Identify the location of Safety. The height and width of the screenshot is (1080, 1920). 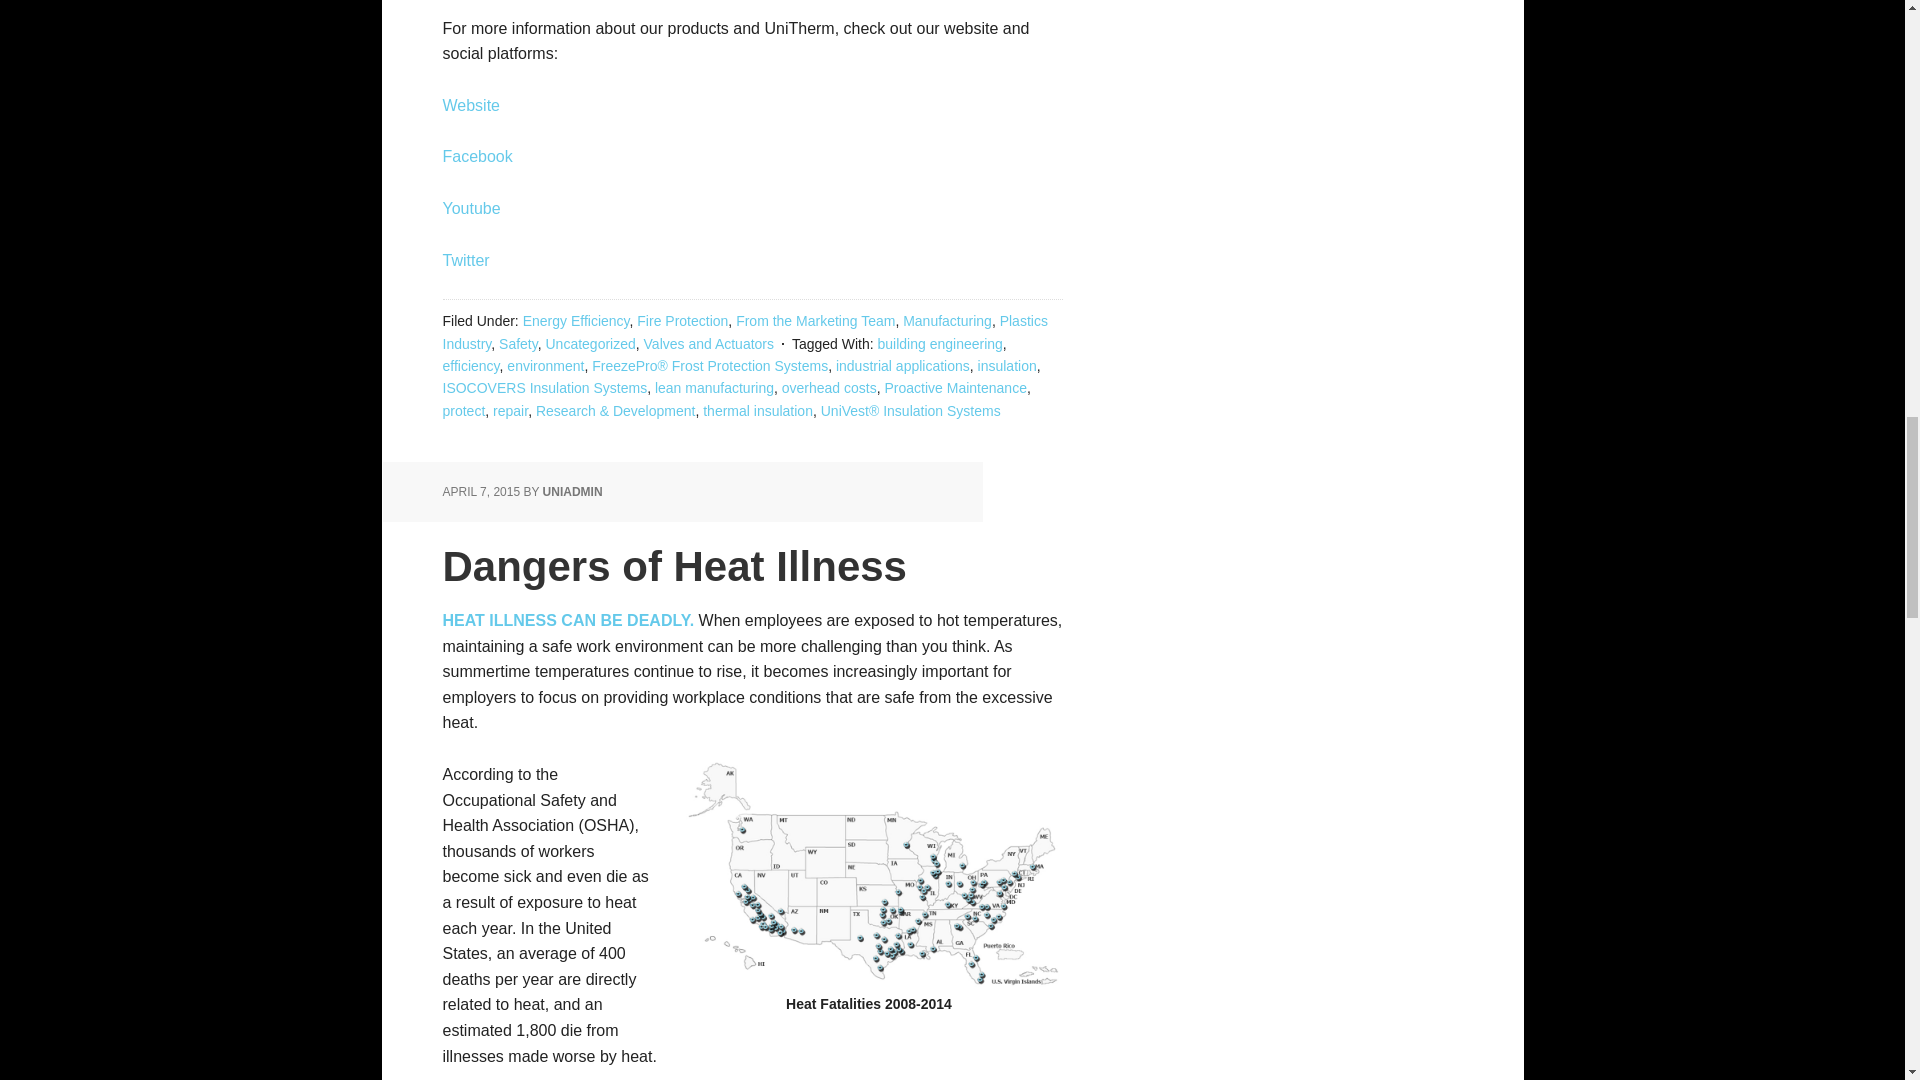
(518, 344).